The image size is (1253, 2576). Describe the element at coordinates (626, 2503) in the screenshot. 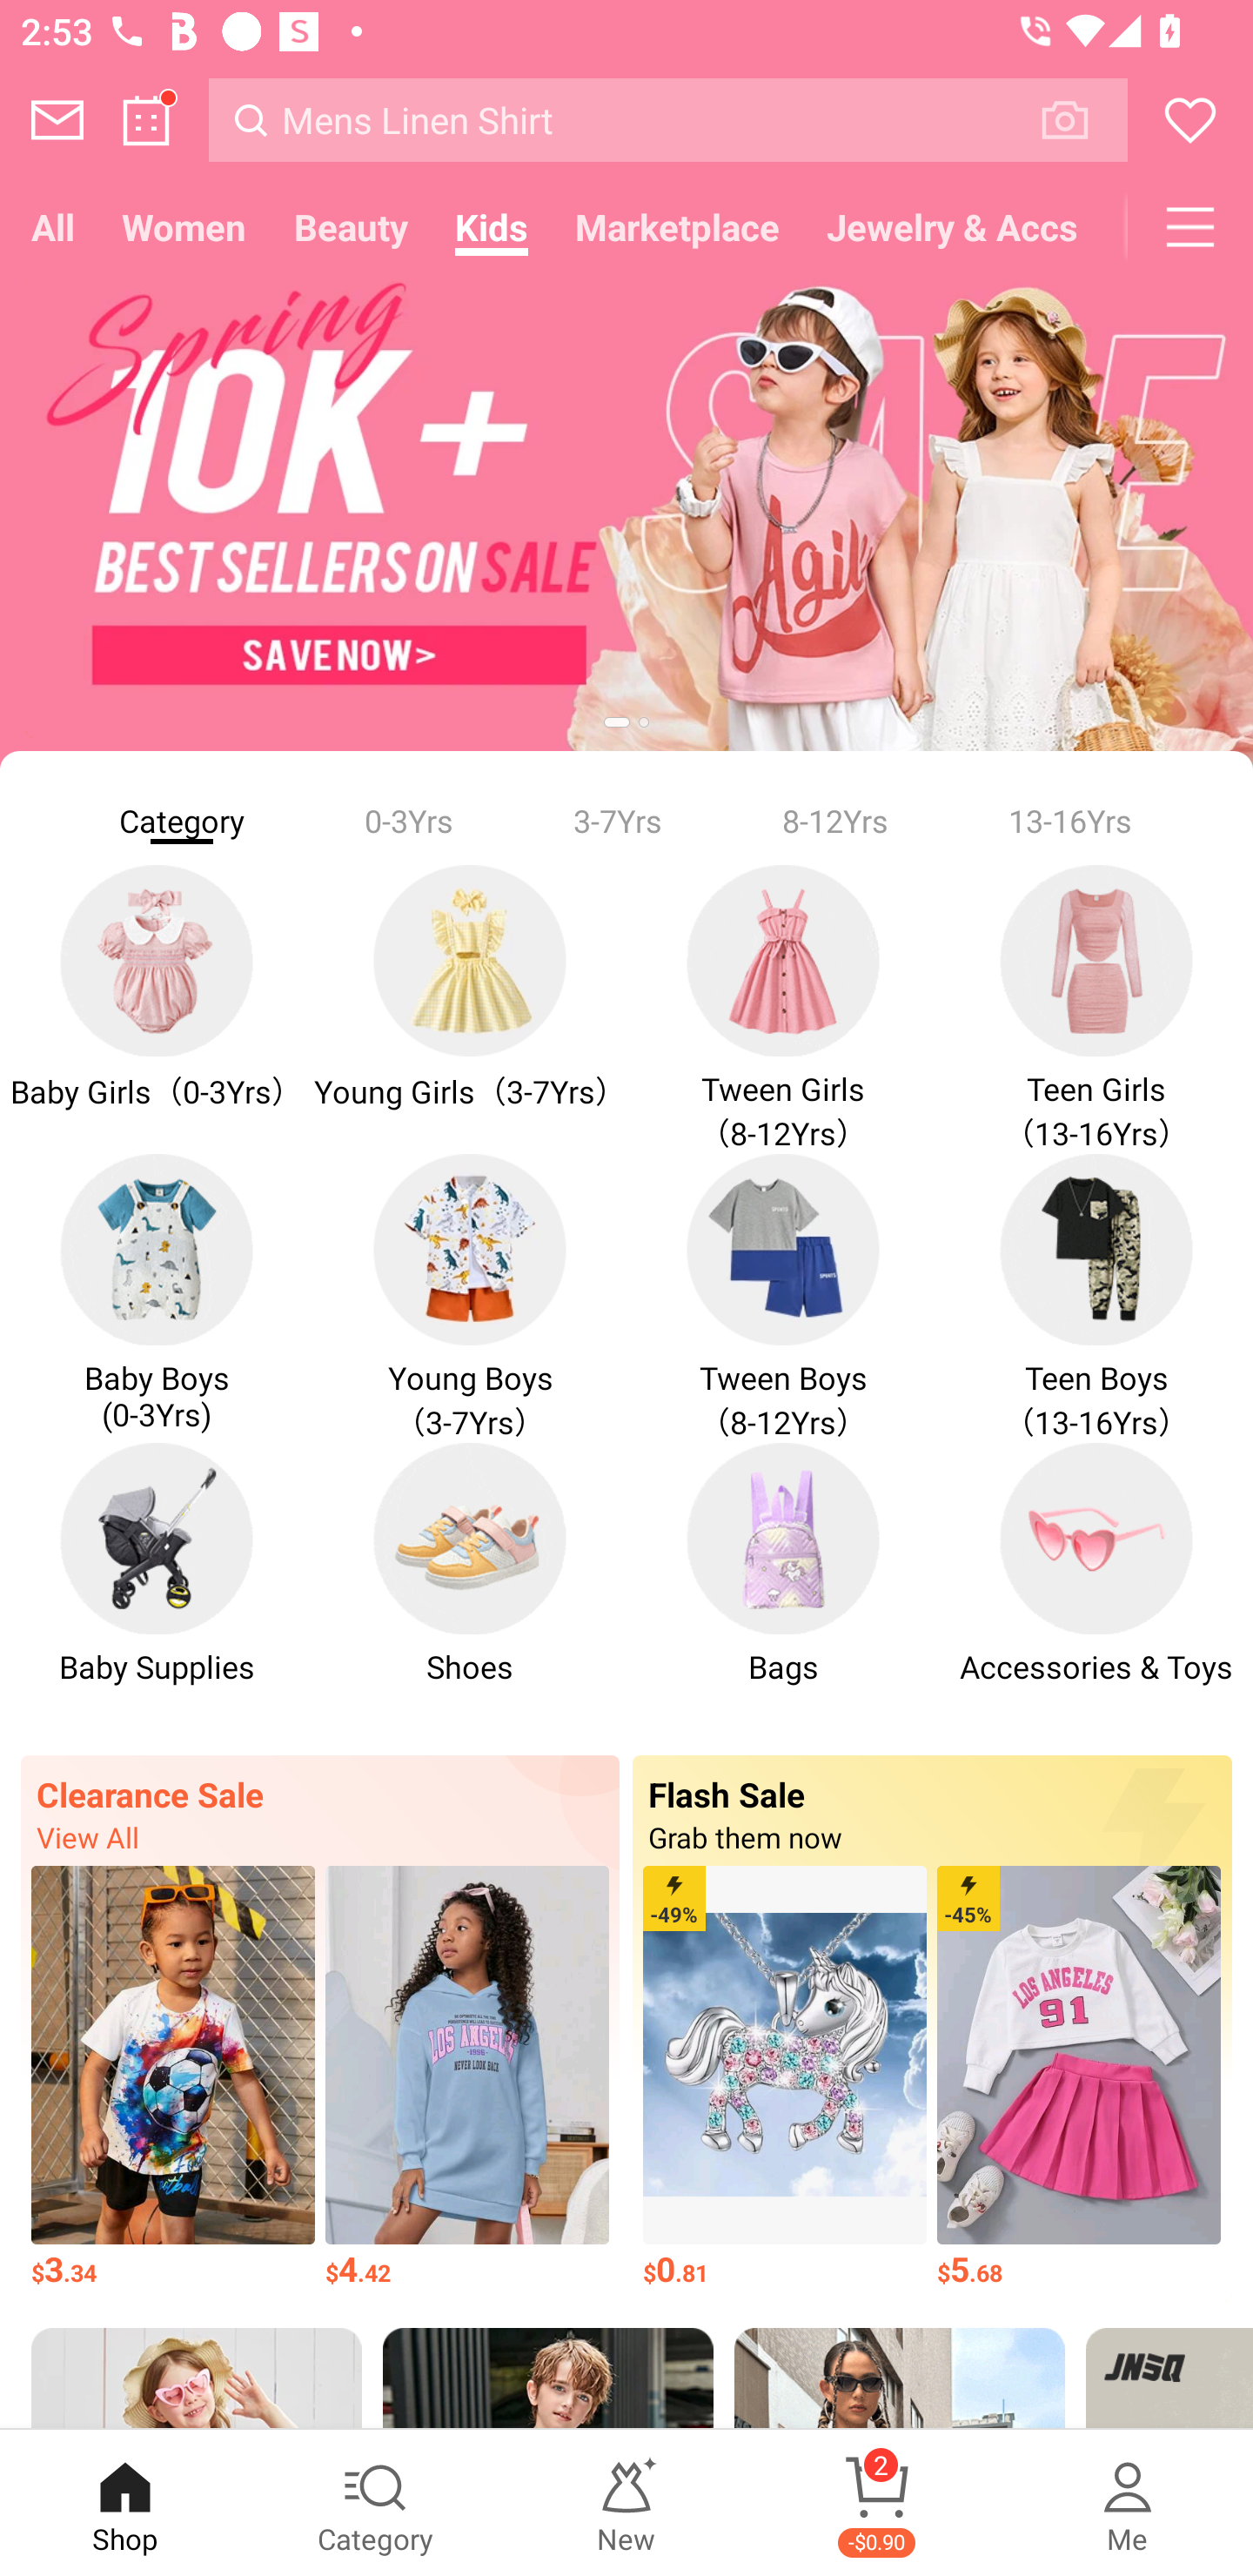

I see `New` at that location.